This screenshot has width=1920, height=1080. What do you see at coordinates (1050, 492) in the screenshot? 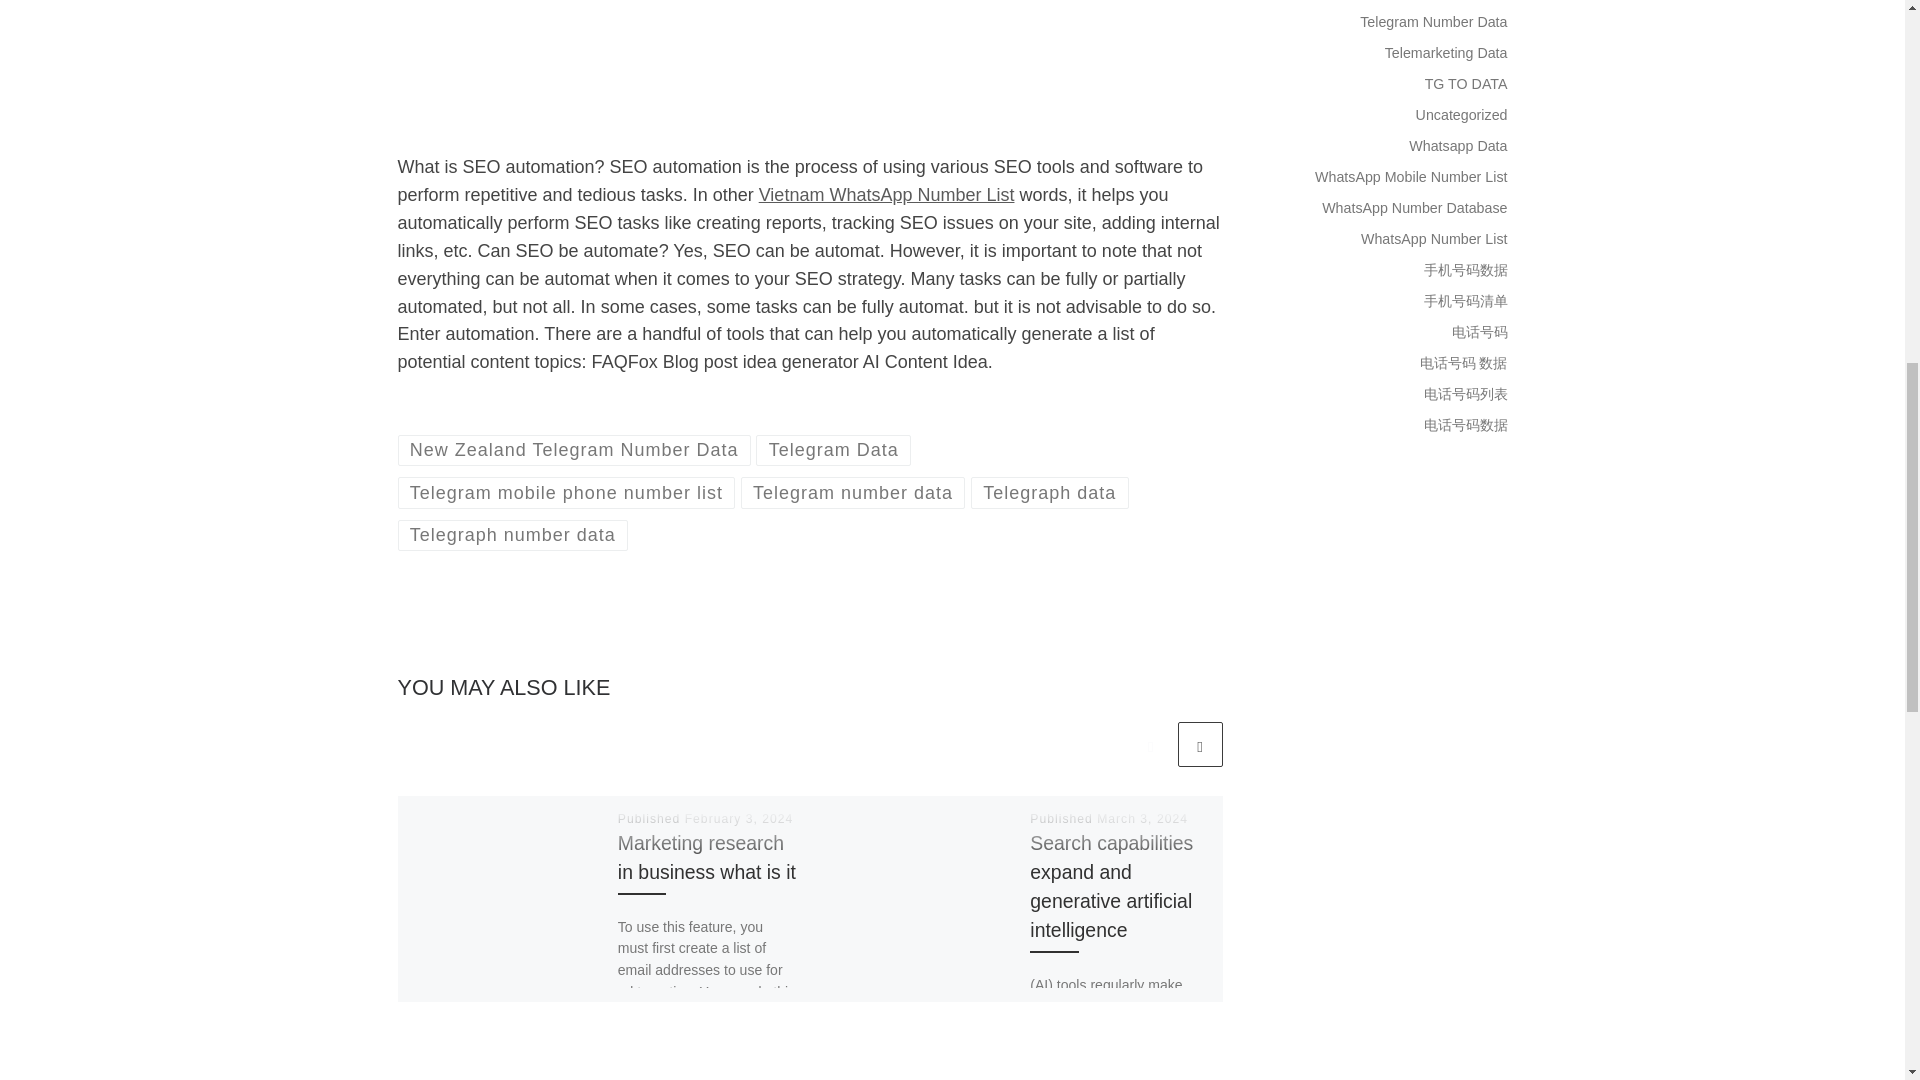
I see `Telegraph data` at bounding box center [1050, 492].